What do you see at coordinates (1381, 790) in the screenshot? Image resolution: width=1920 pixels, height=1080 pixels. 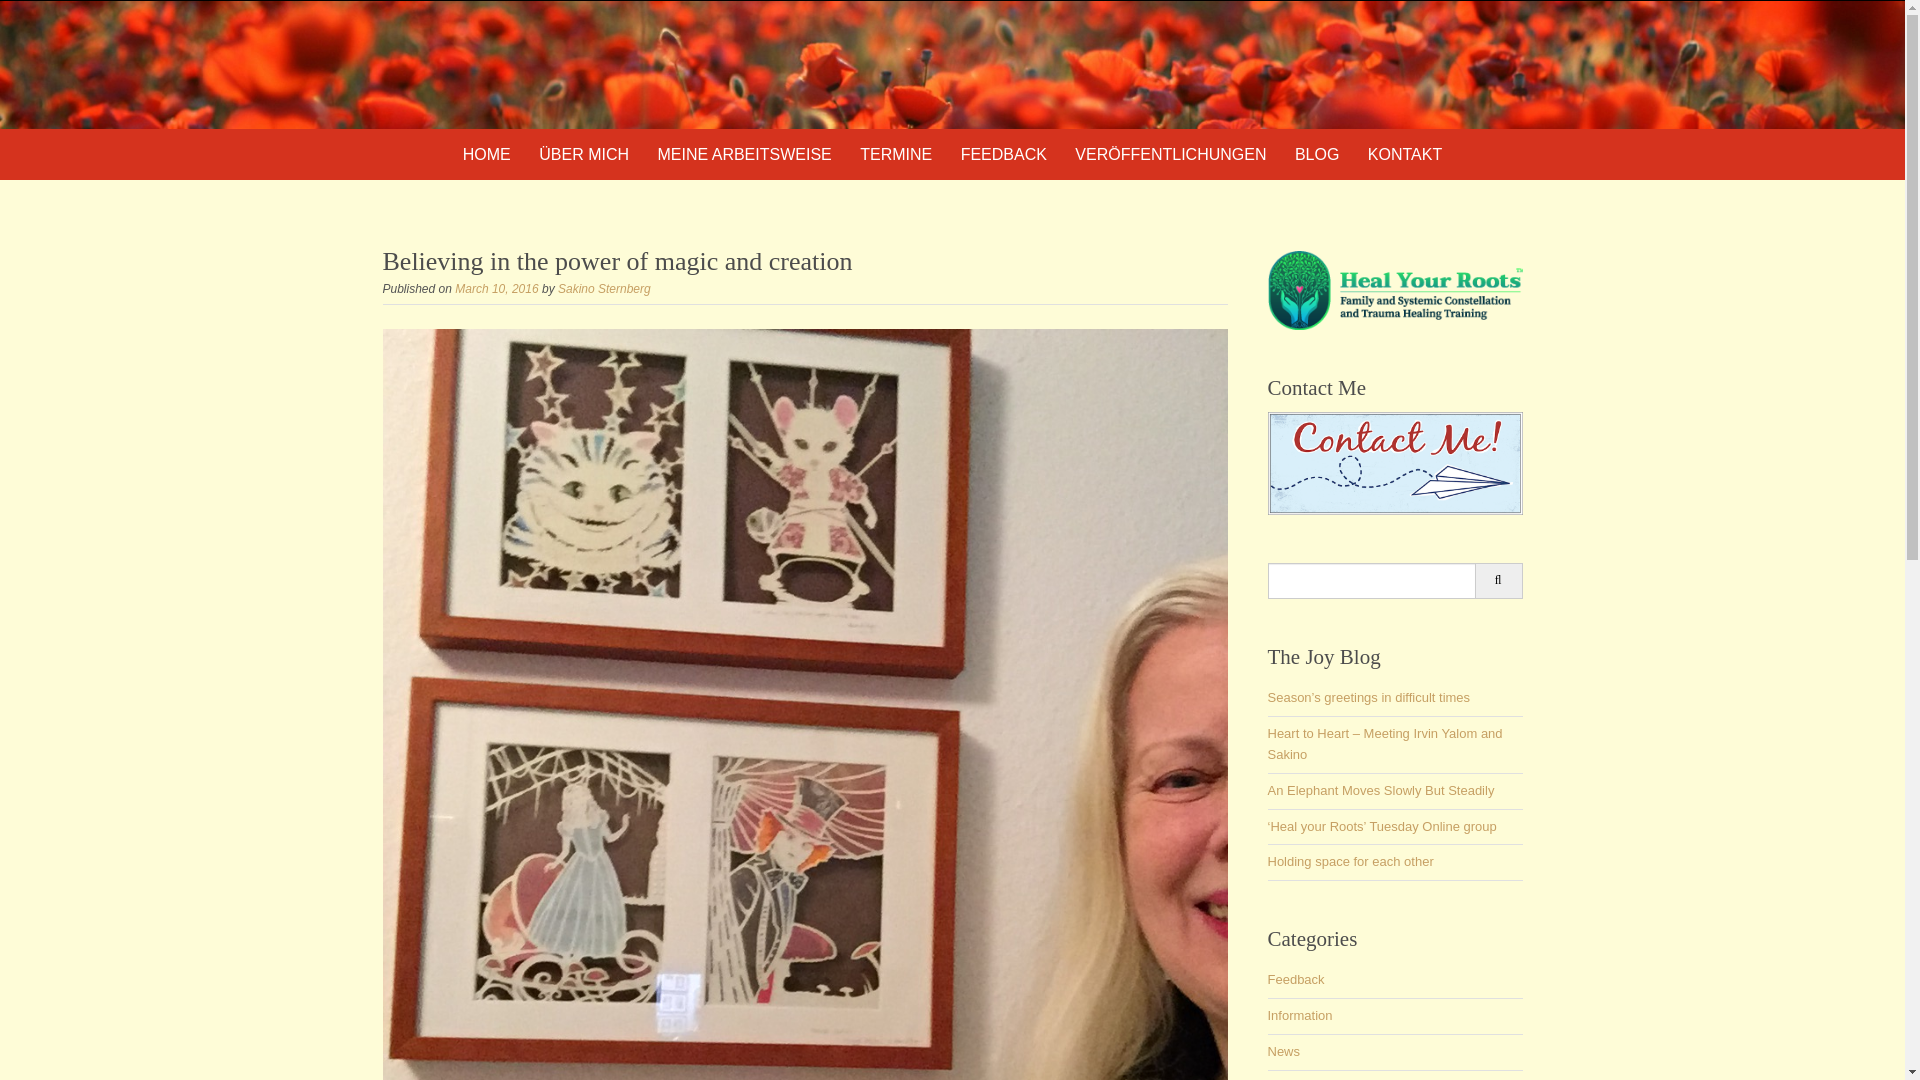 I see `An Elephant Moves Slowly But Steadily` at bounding box center [1381, 790].